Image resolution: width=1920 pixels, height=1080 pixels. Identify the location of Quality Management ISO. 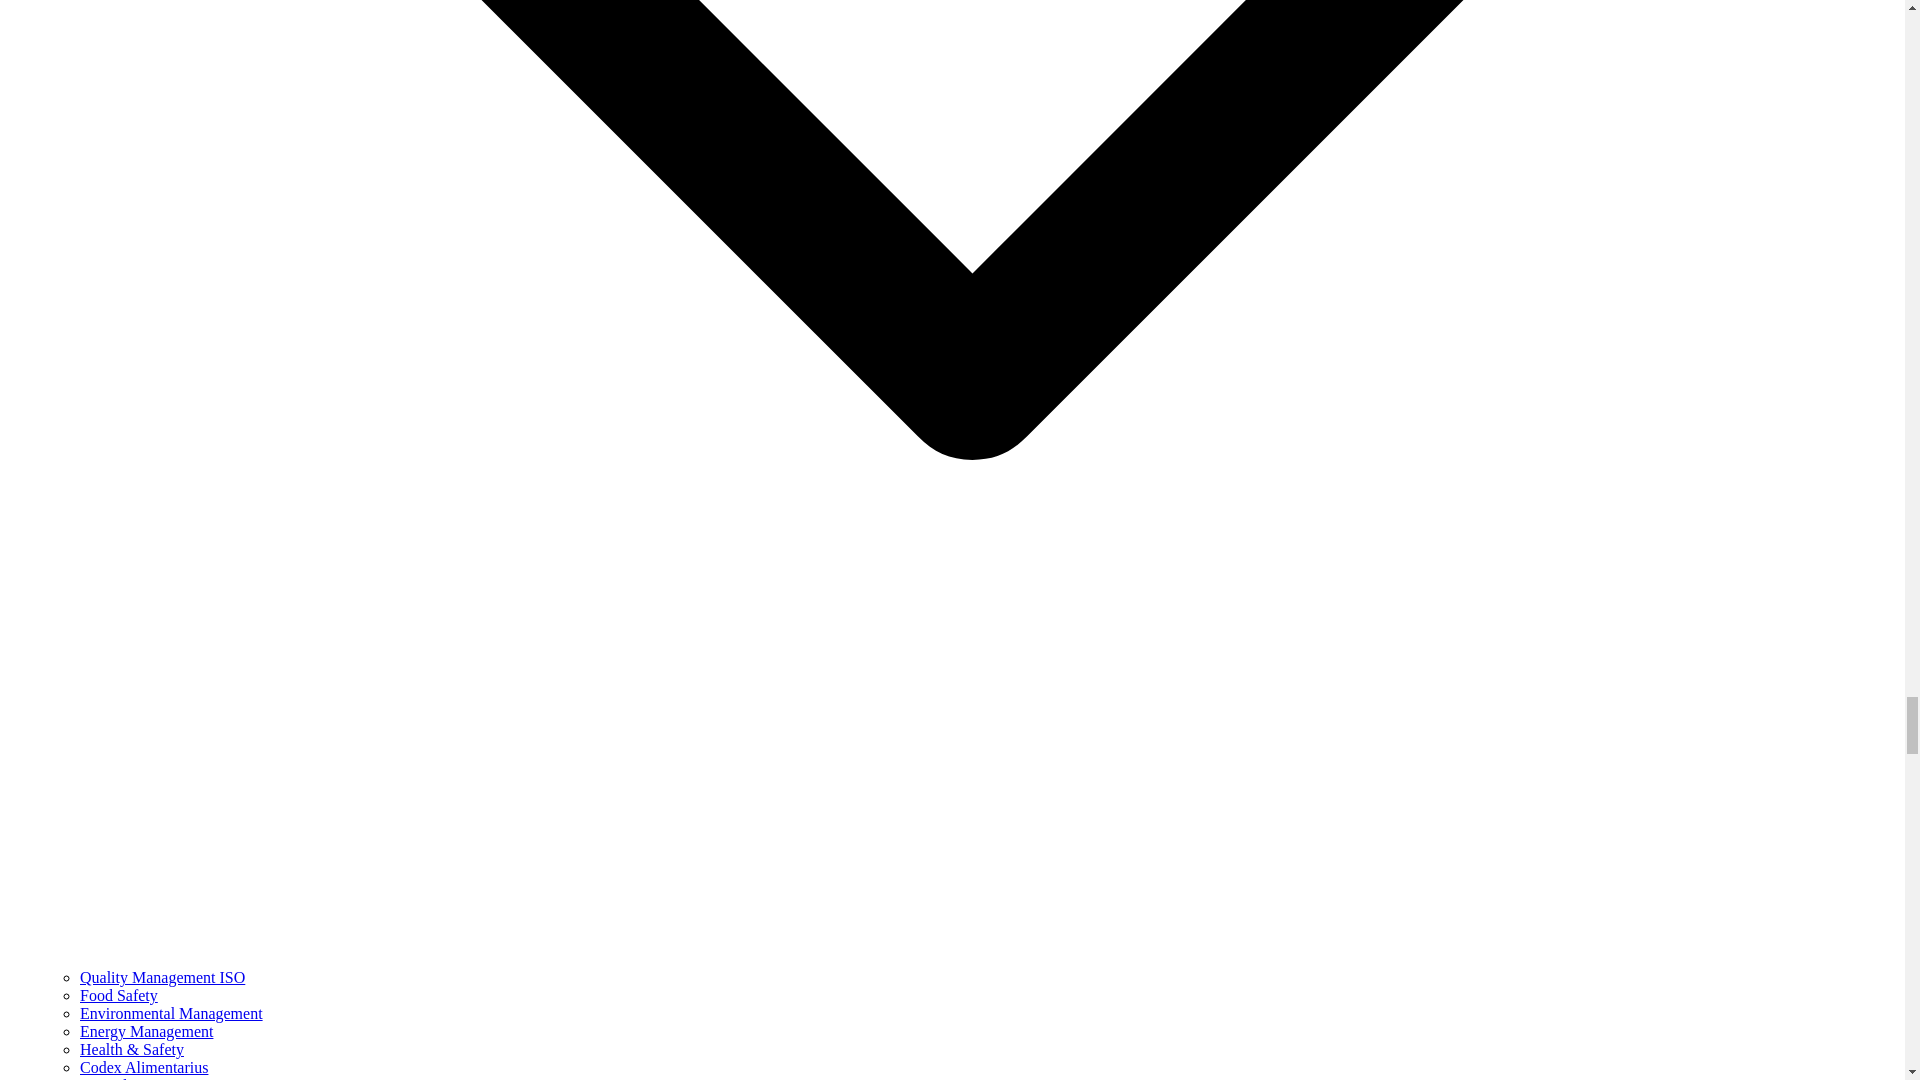
(162, 977).